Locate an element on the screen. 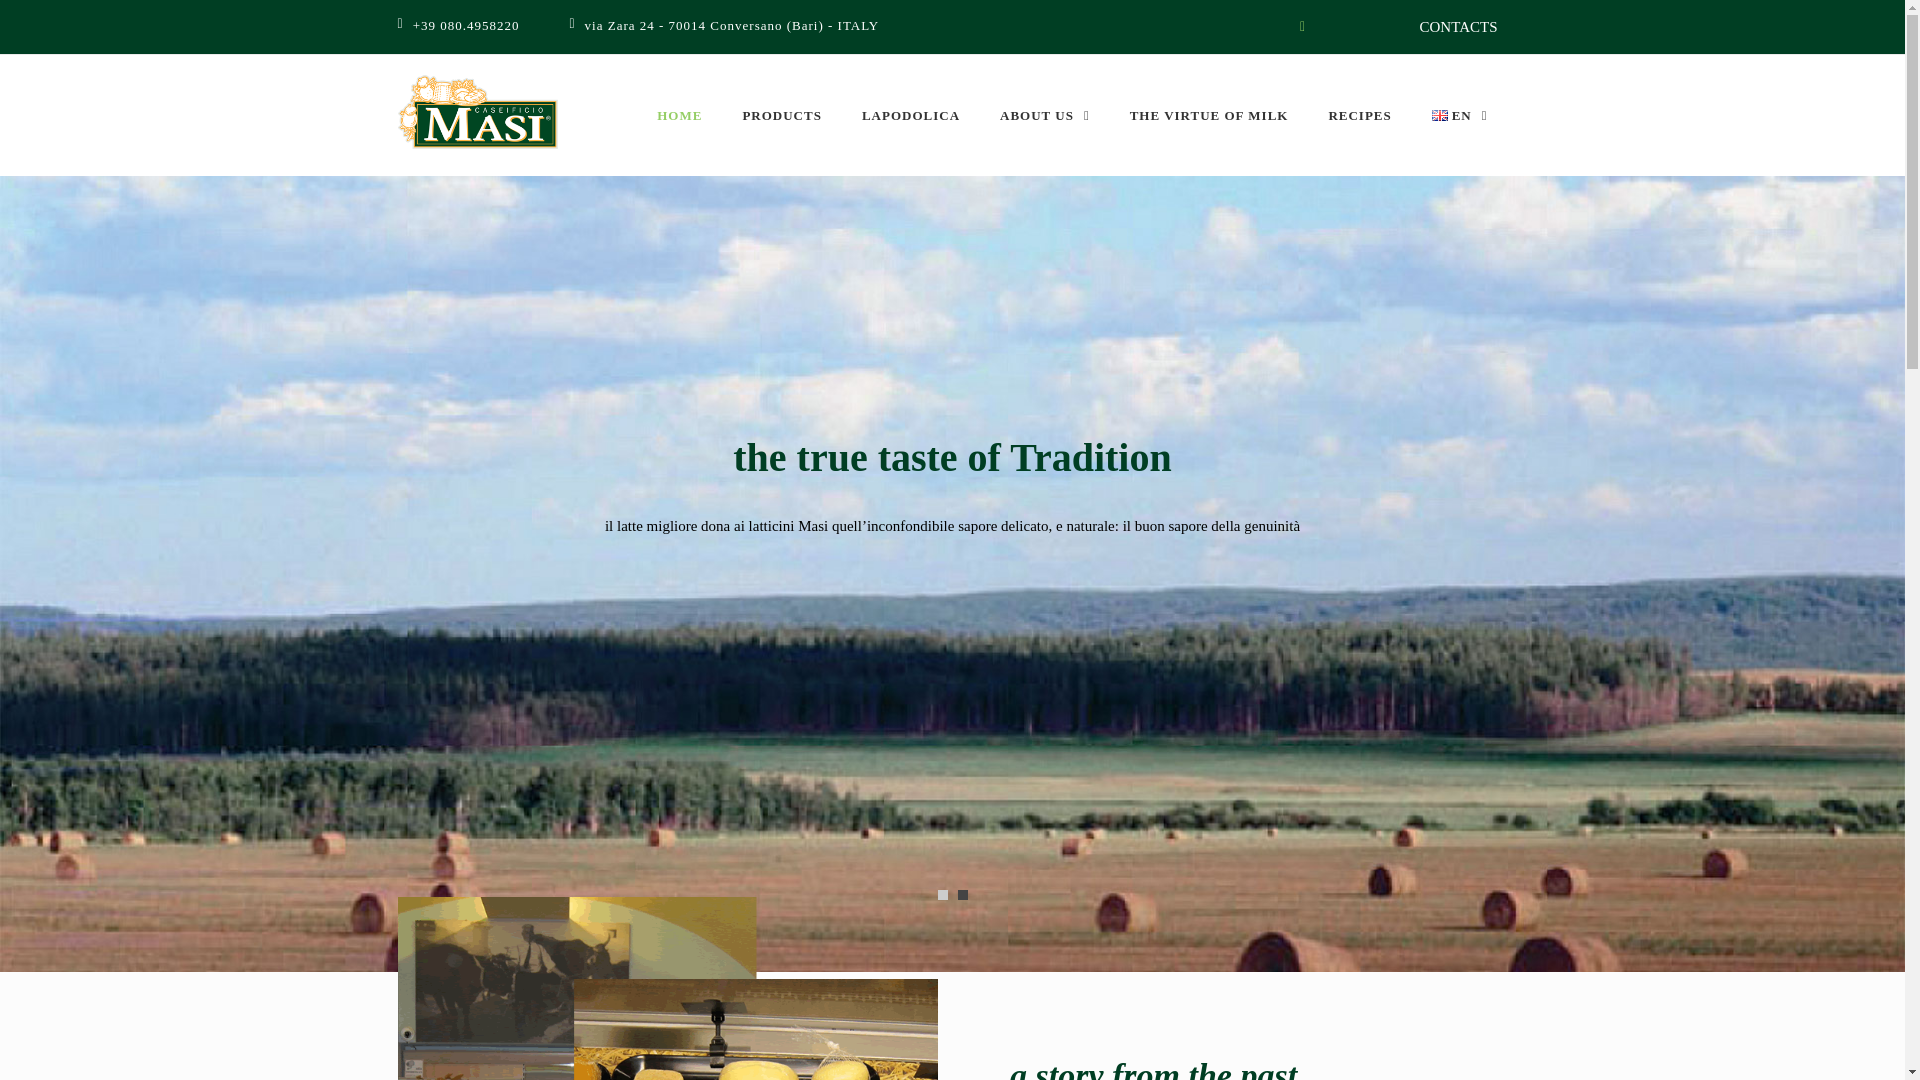  LAPODOLICA is located at coordinates (910, 116).